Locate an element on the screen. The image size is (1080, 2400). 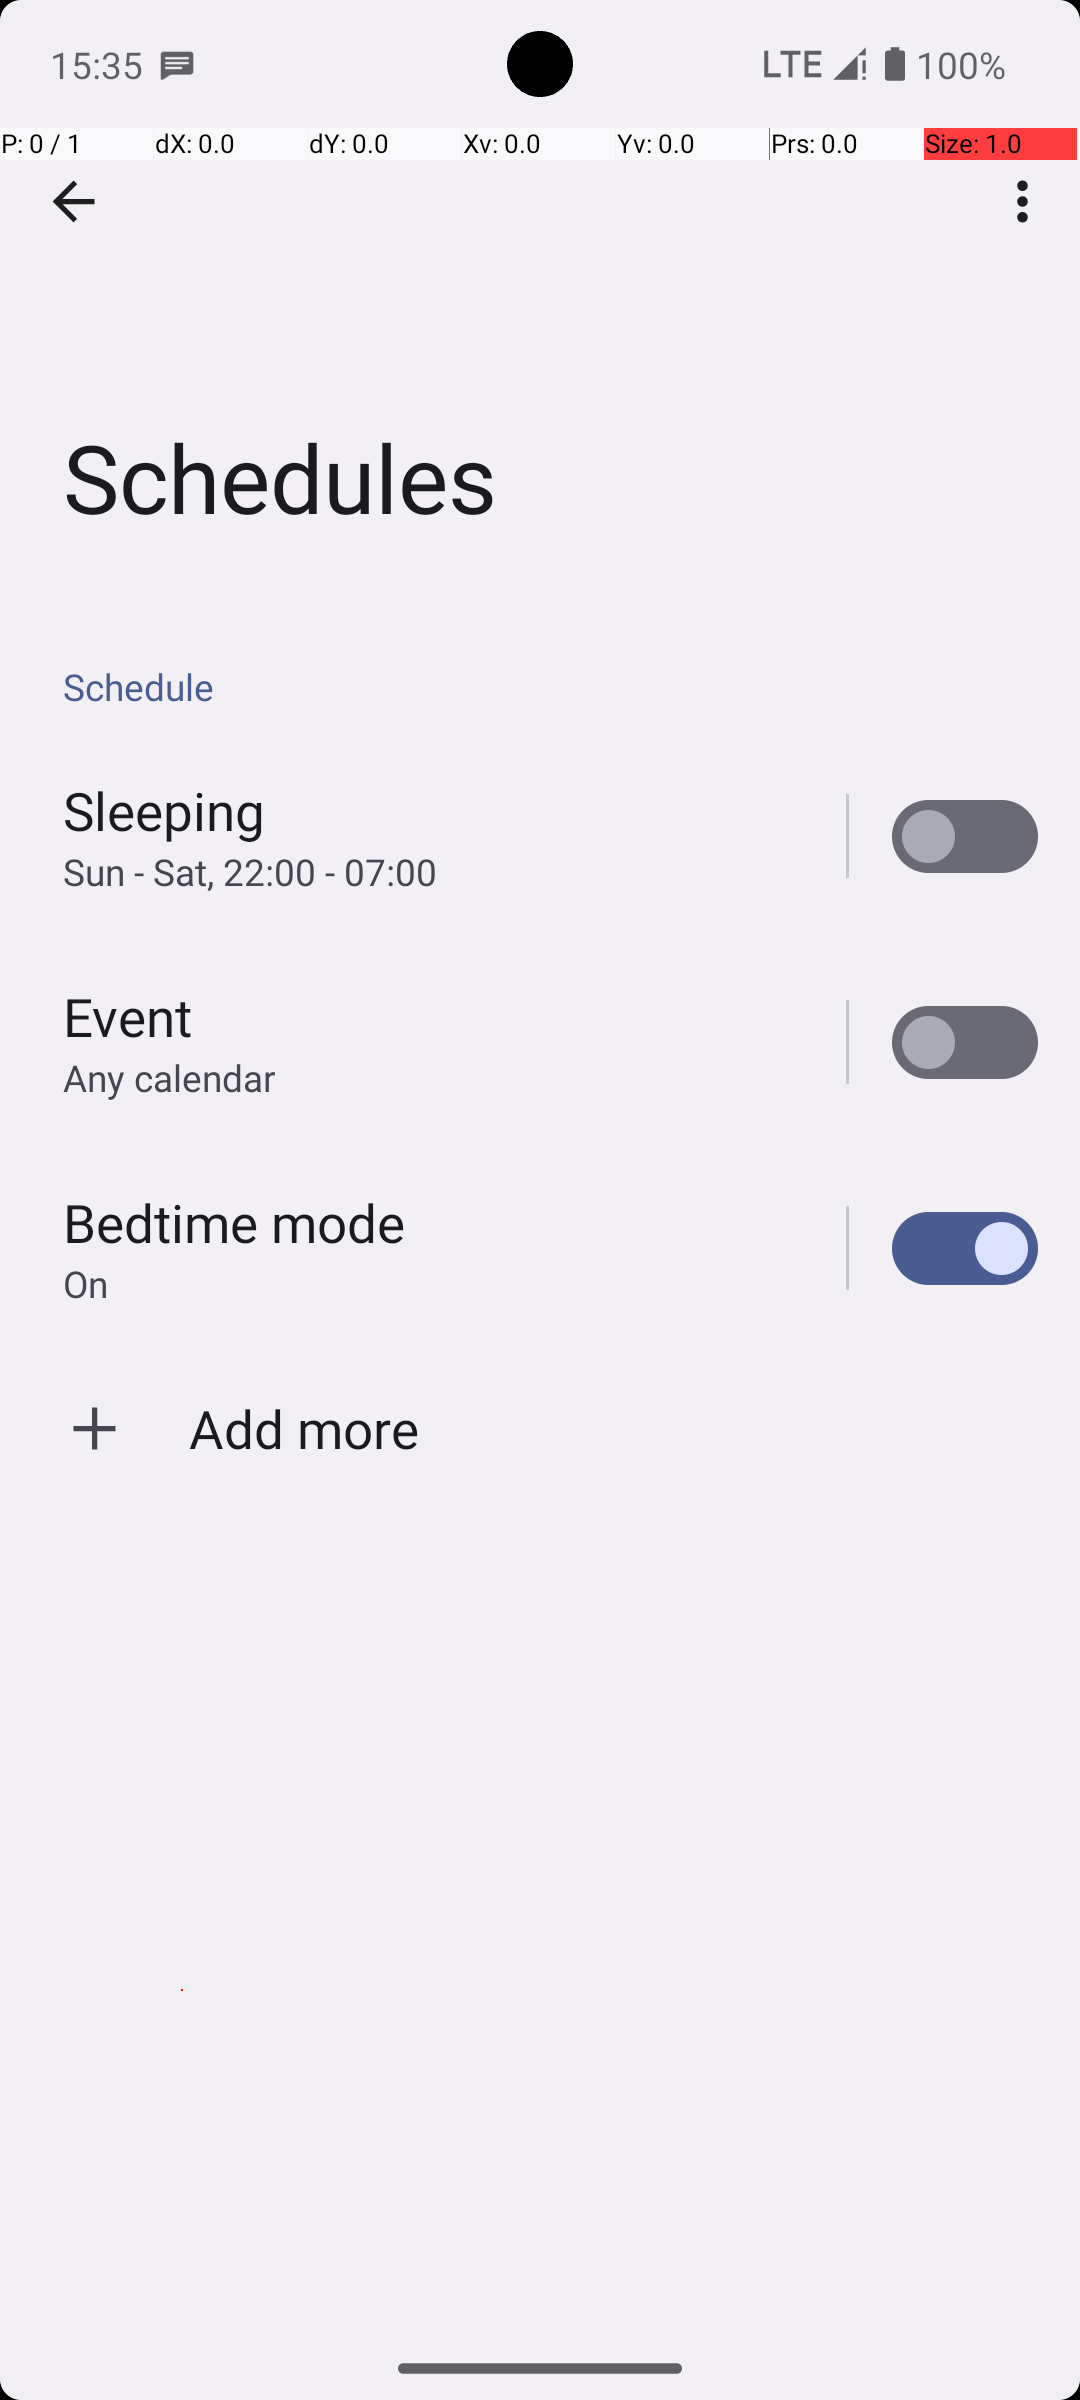
Schedules is located at coordinates (540, 299).